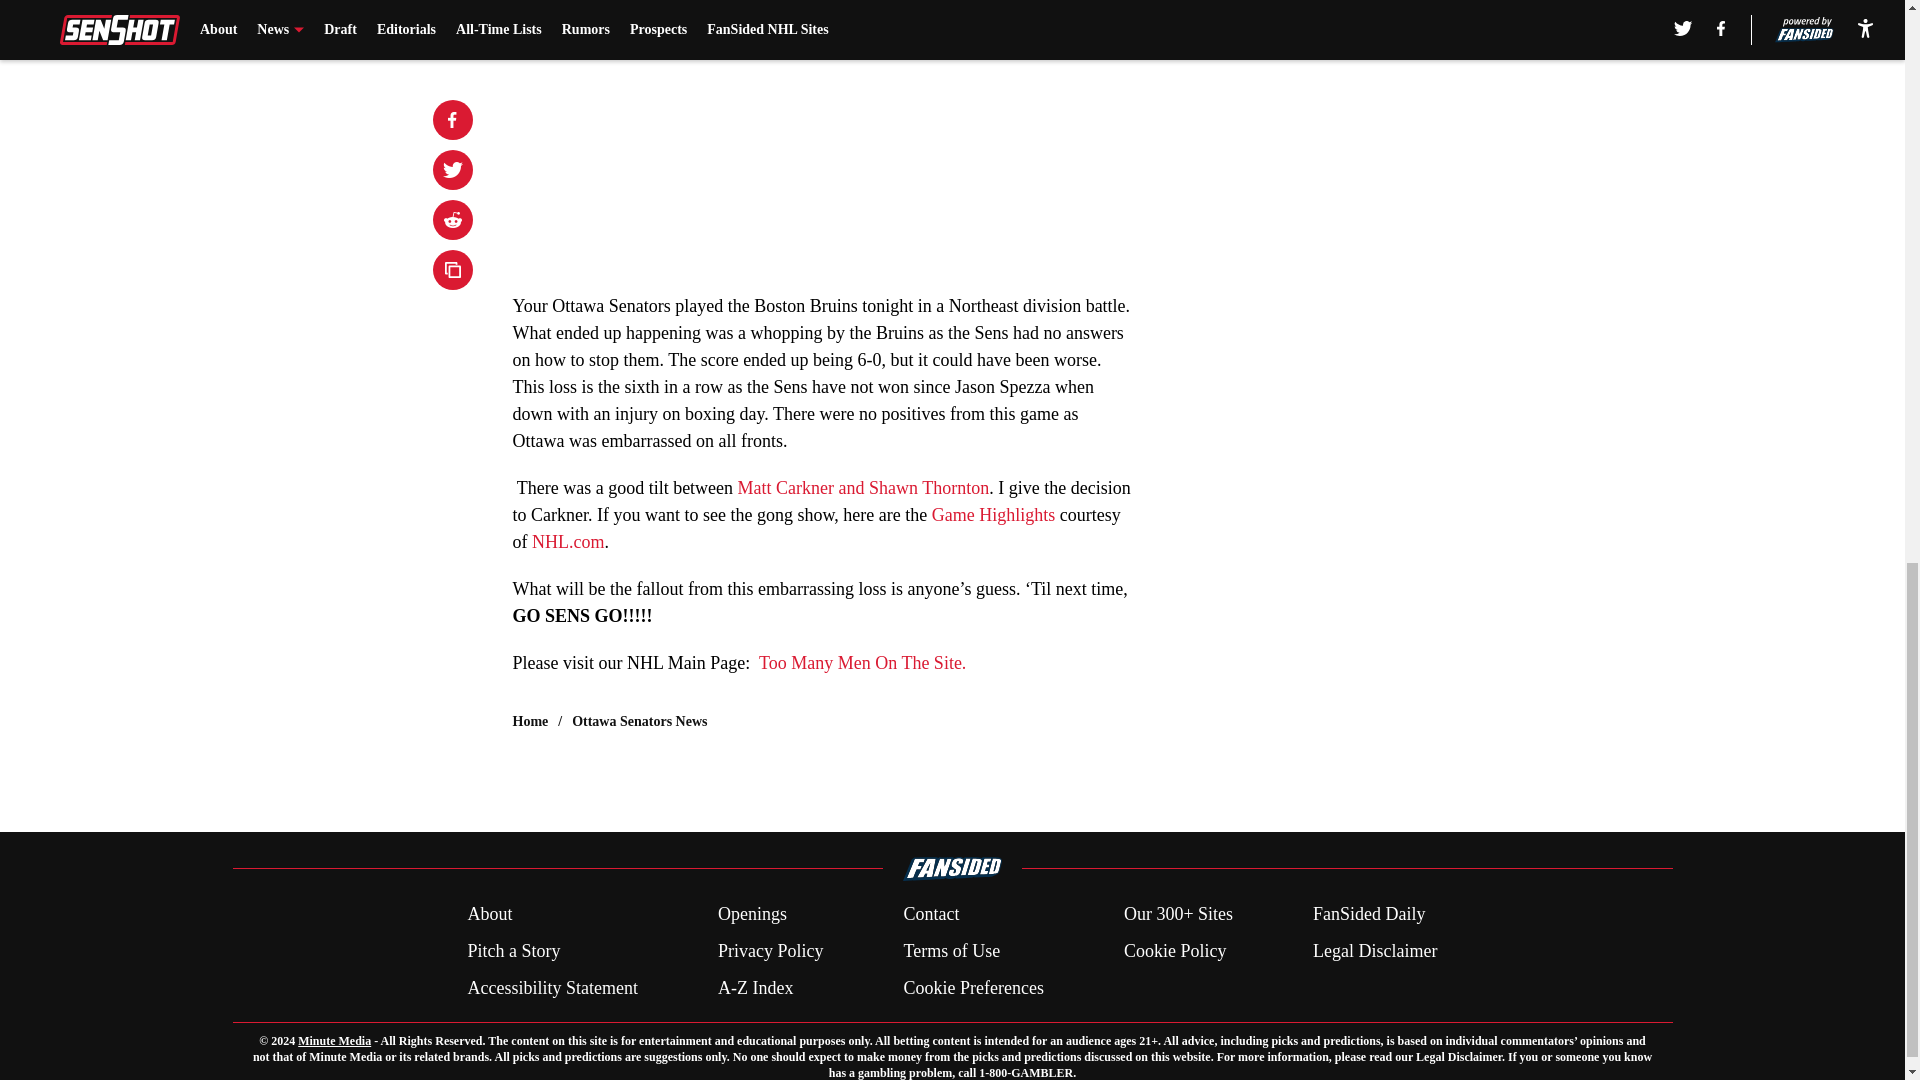 Image resolution: width=1920 pixels, height=1080 pixels. What do you see at coordinates (951, 952) in the screenshot?
I see `Terms of Use` at bounding box center [951, 952].